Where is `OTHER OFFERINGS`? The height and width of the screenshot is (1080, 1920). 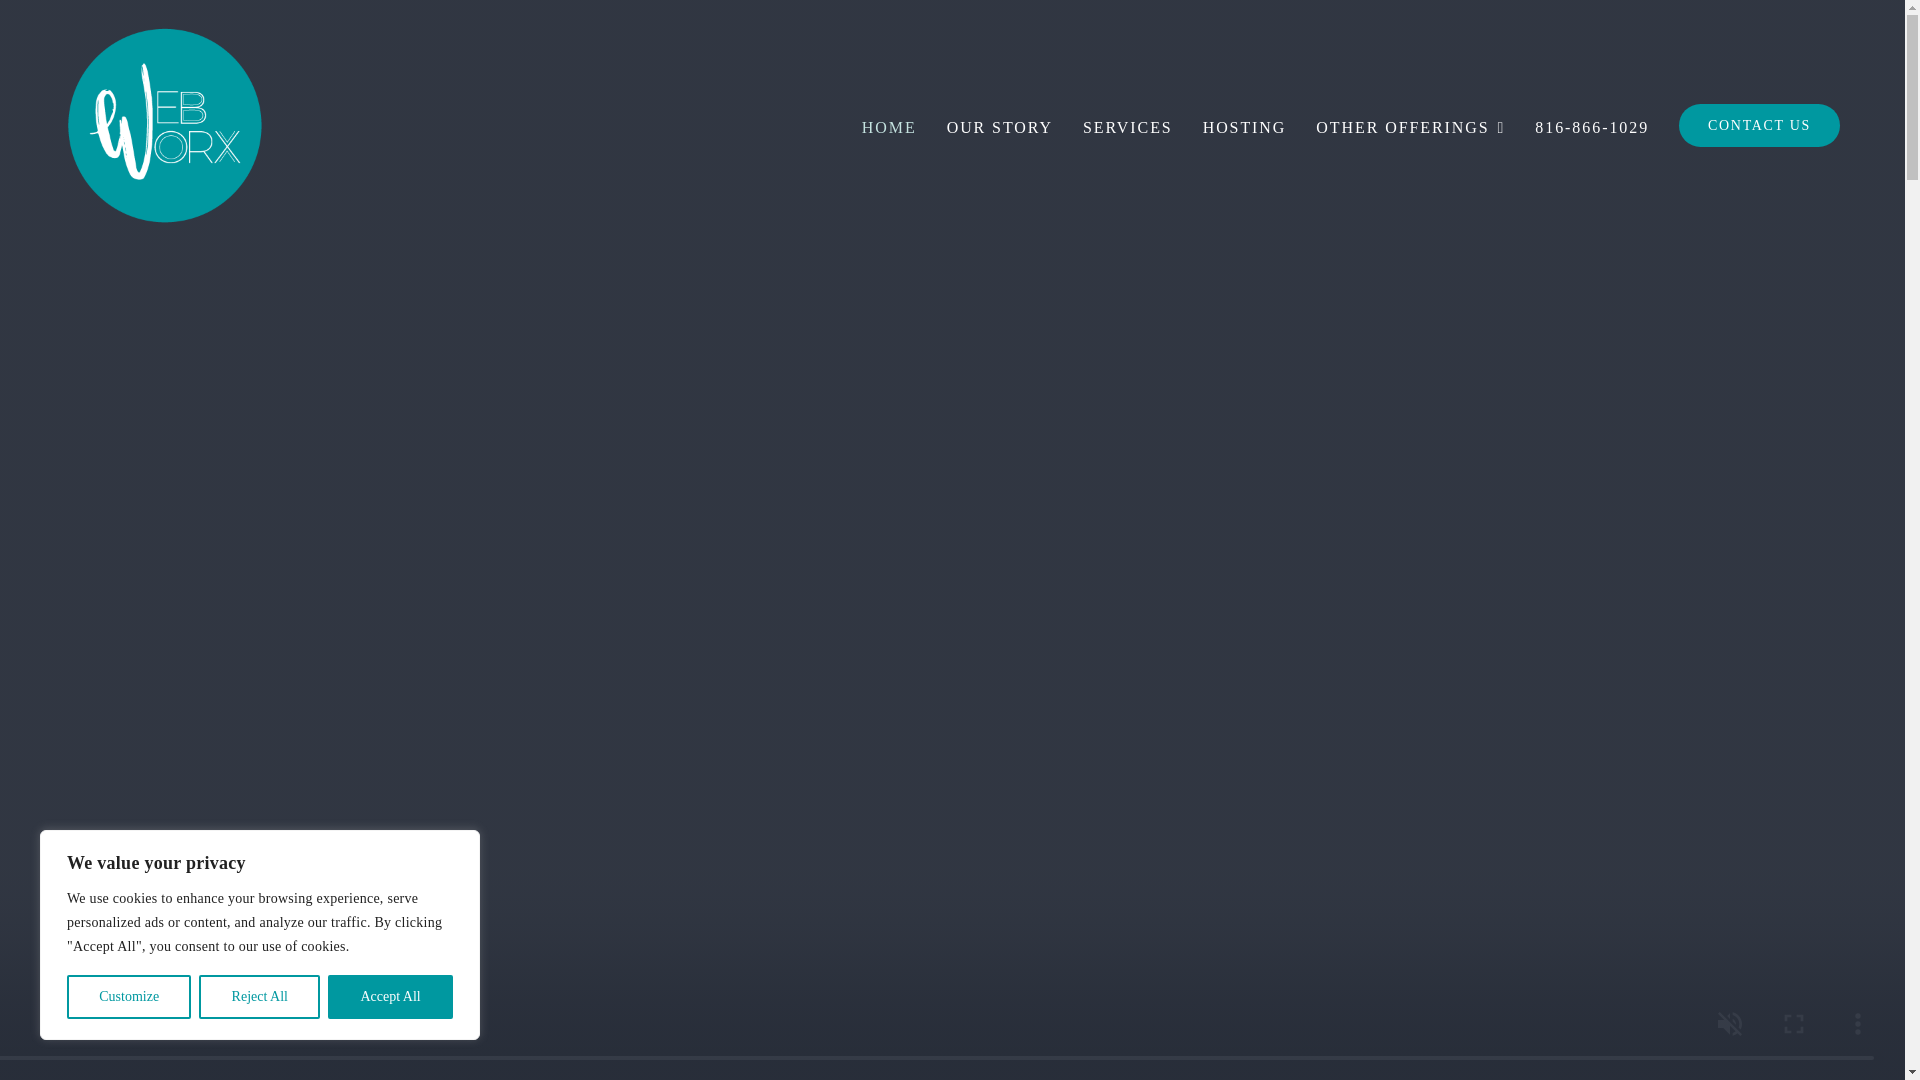
OTHER OFFERINGS is located at coordinates (1410, 124).